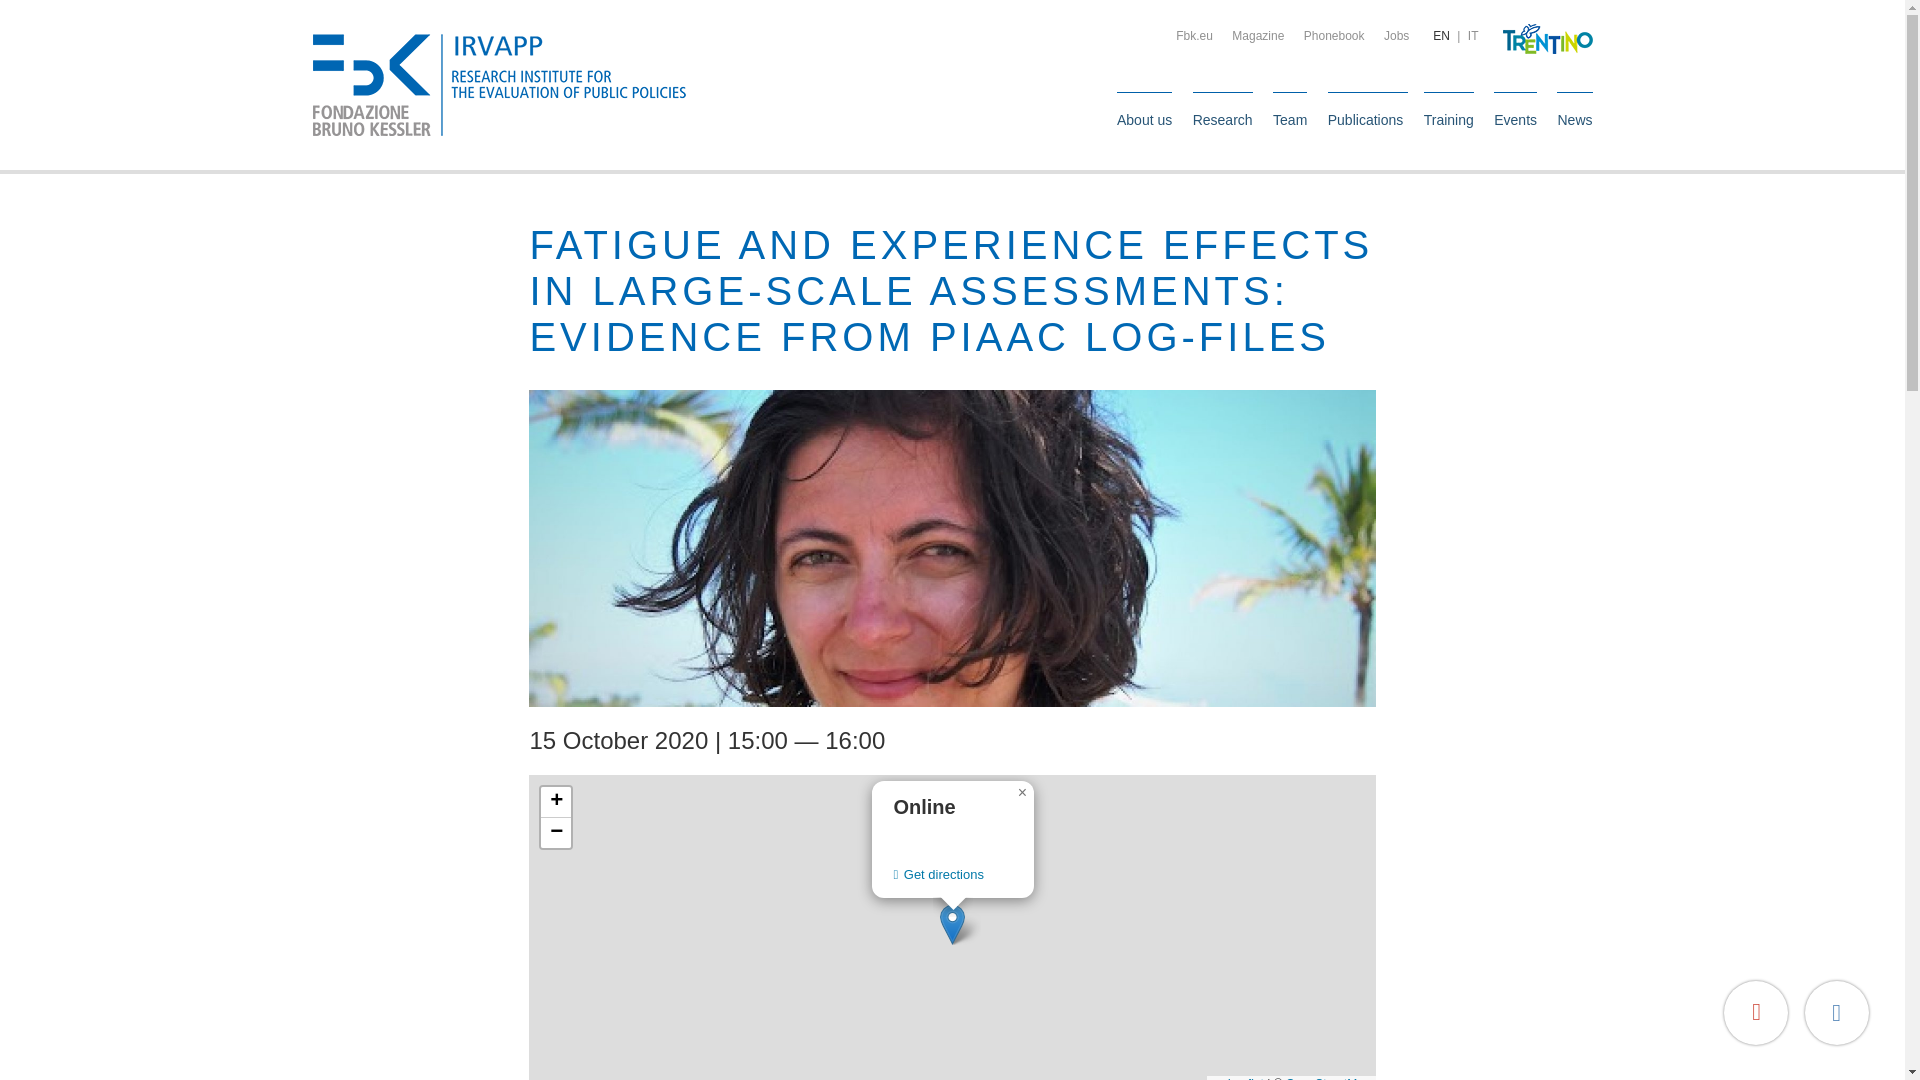 The image size is (1920, 1080). What do you see at coordinates (1396, 36) in the screenshot?
I see `Jobs` at bounding box center [1396, 36].